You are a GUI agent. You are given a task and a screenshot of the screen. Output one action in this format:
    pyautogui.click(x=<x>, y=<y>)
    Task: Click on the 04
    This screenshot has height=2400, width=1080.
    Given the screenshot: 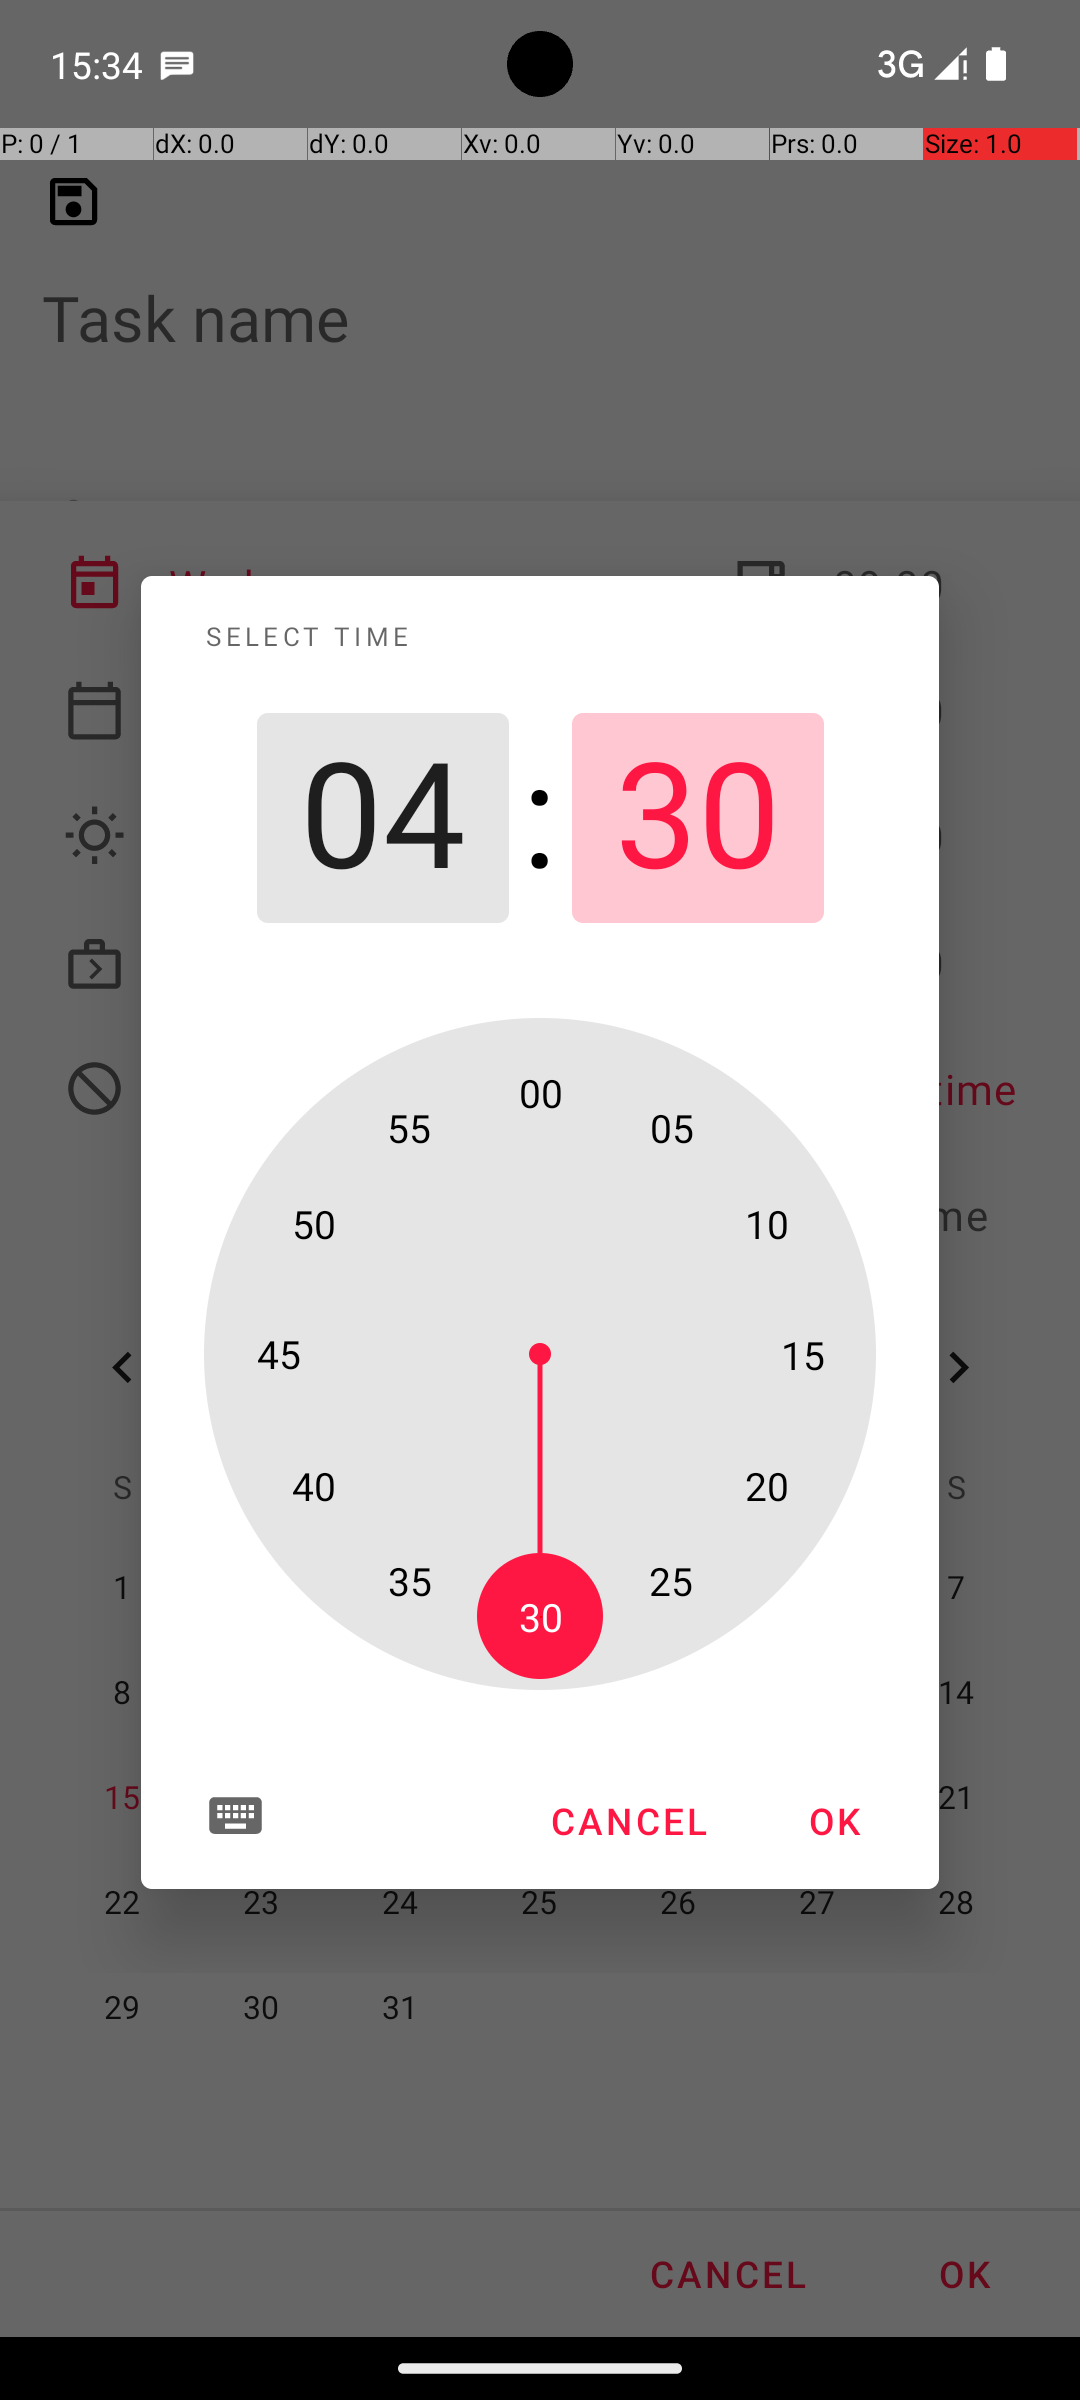 What is the action you would take?
    pyautogui.click(x=382, y=818)
    